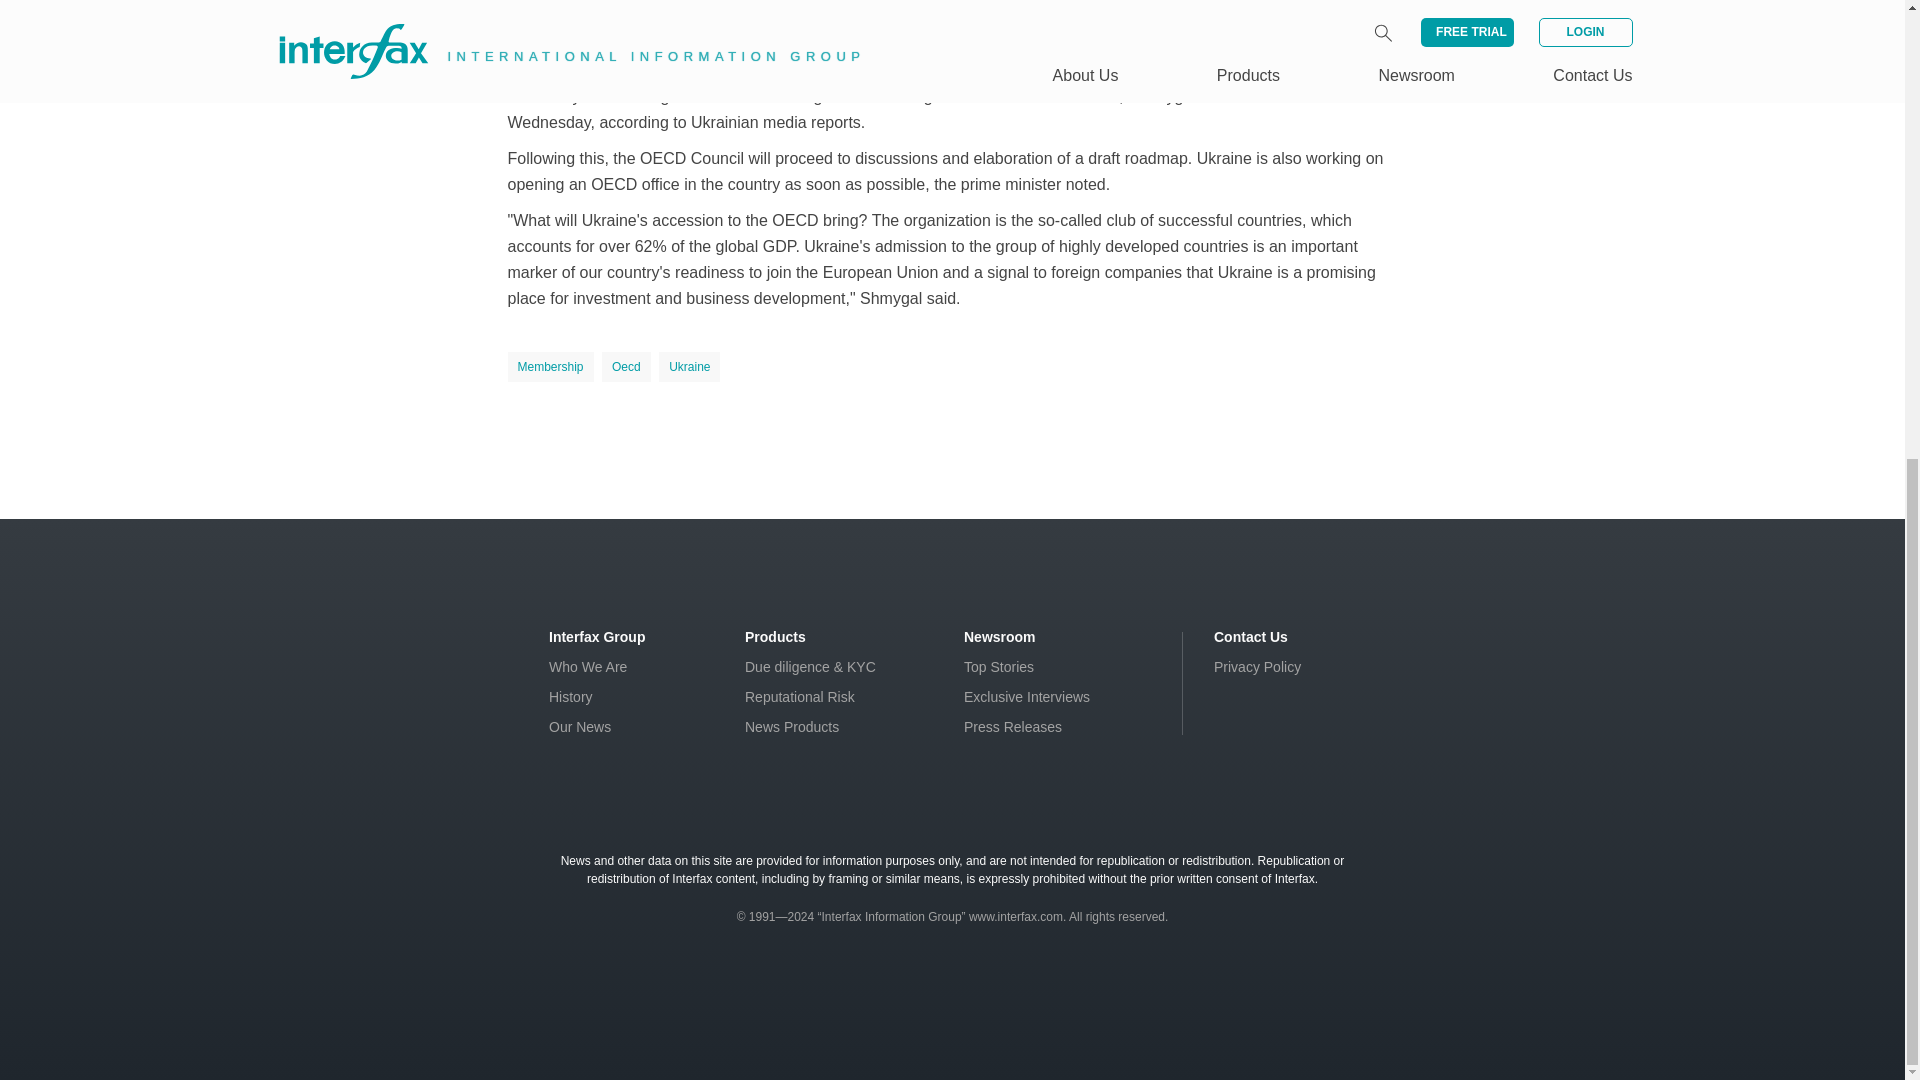 This screenshot has height=1080, width=1920. I want to click on Membership, so click(550, 367).